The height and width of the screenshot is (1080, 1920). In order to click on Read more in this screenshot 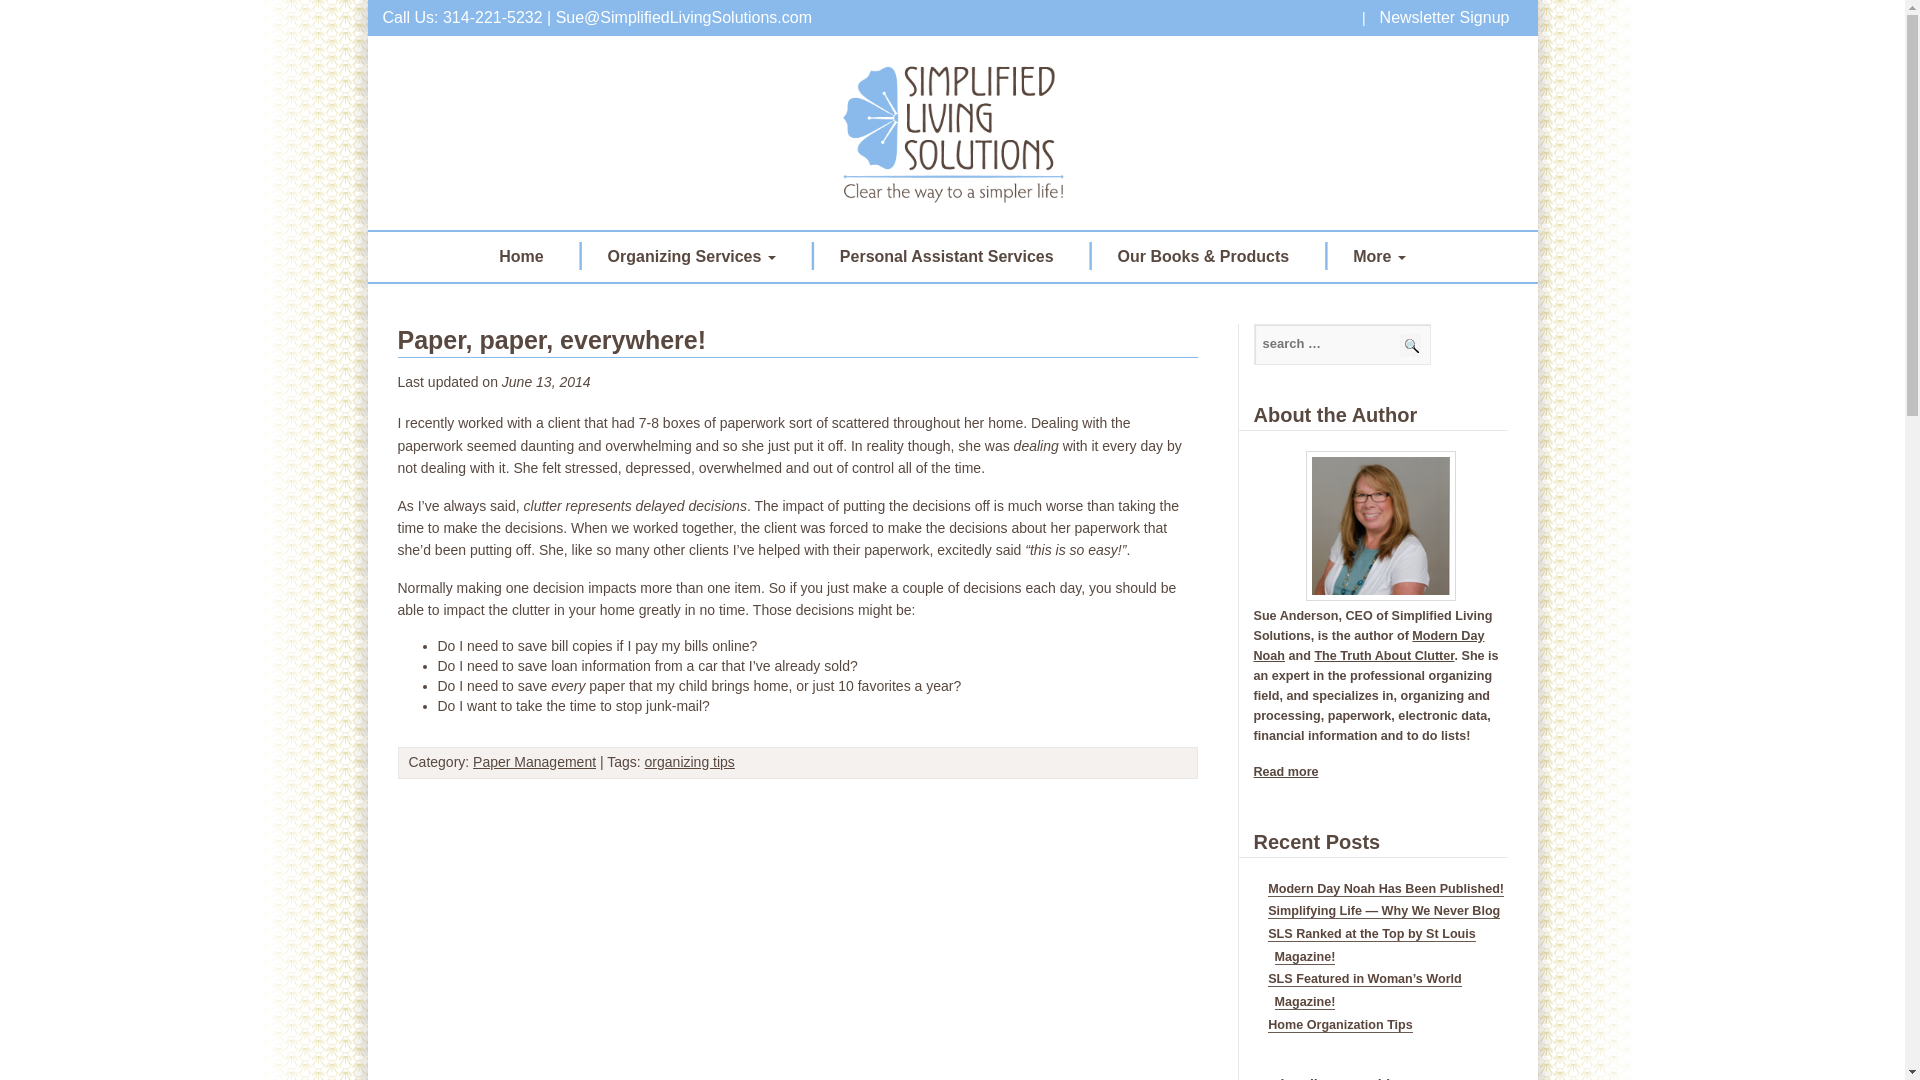, I will do `click(1286, 771)`.